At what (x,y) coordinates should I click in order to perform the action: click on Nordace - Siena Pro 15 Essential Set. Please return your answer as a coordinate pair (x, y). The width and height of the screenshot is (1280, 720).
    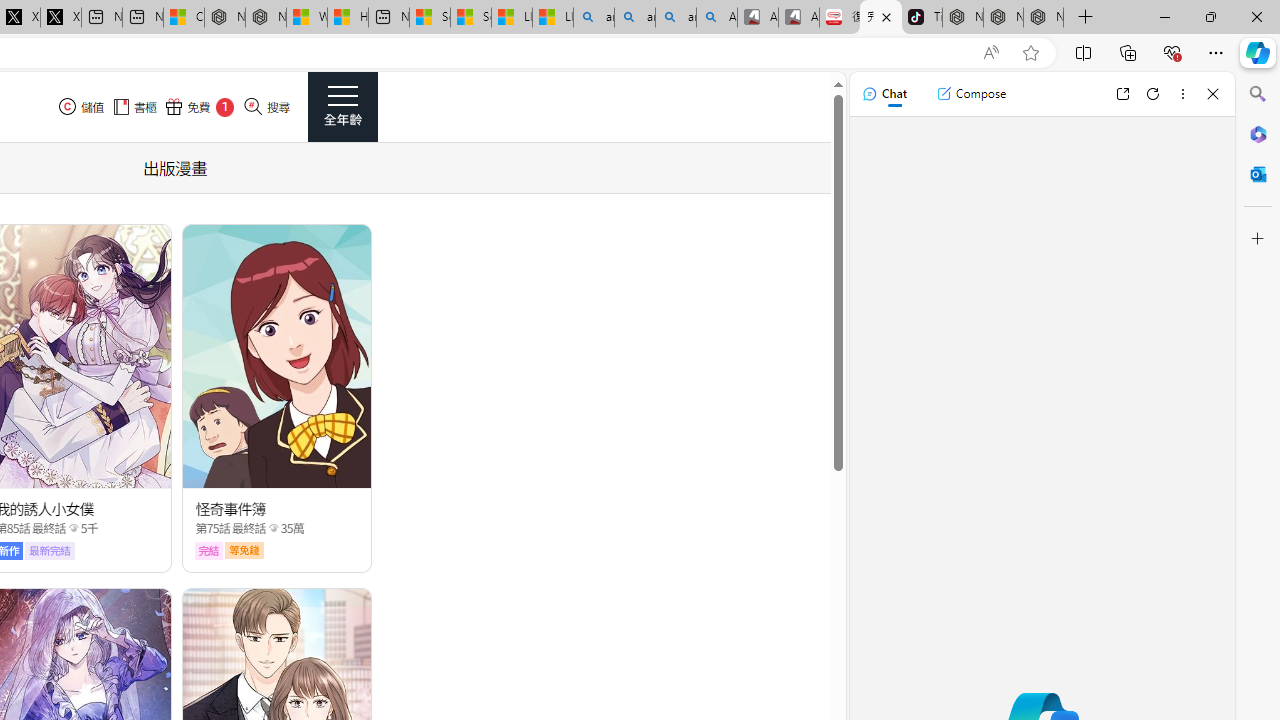
    Looking at the image, I should click on (1044, 18).